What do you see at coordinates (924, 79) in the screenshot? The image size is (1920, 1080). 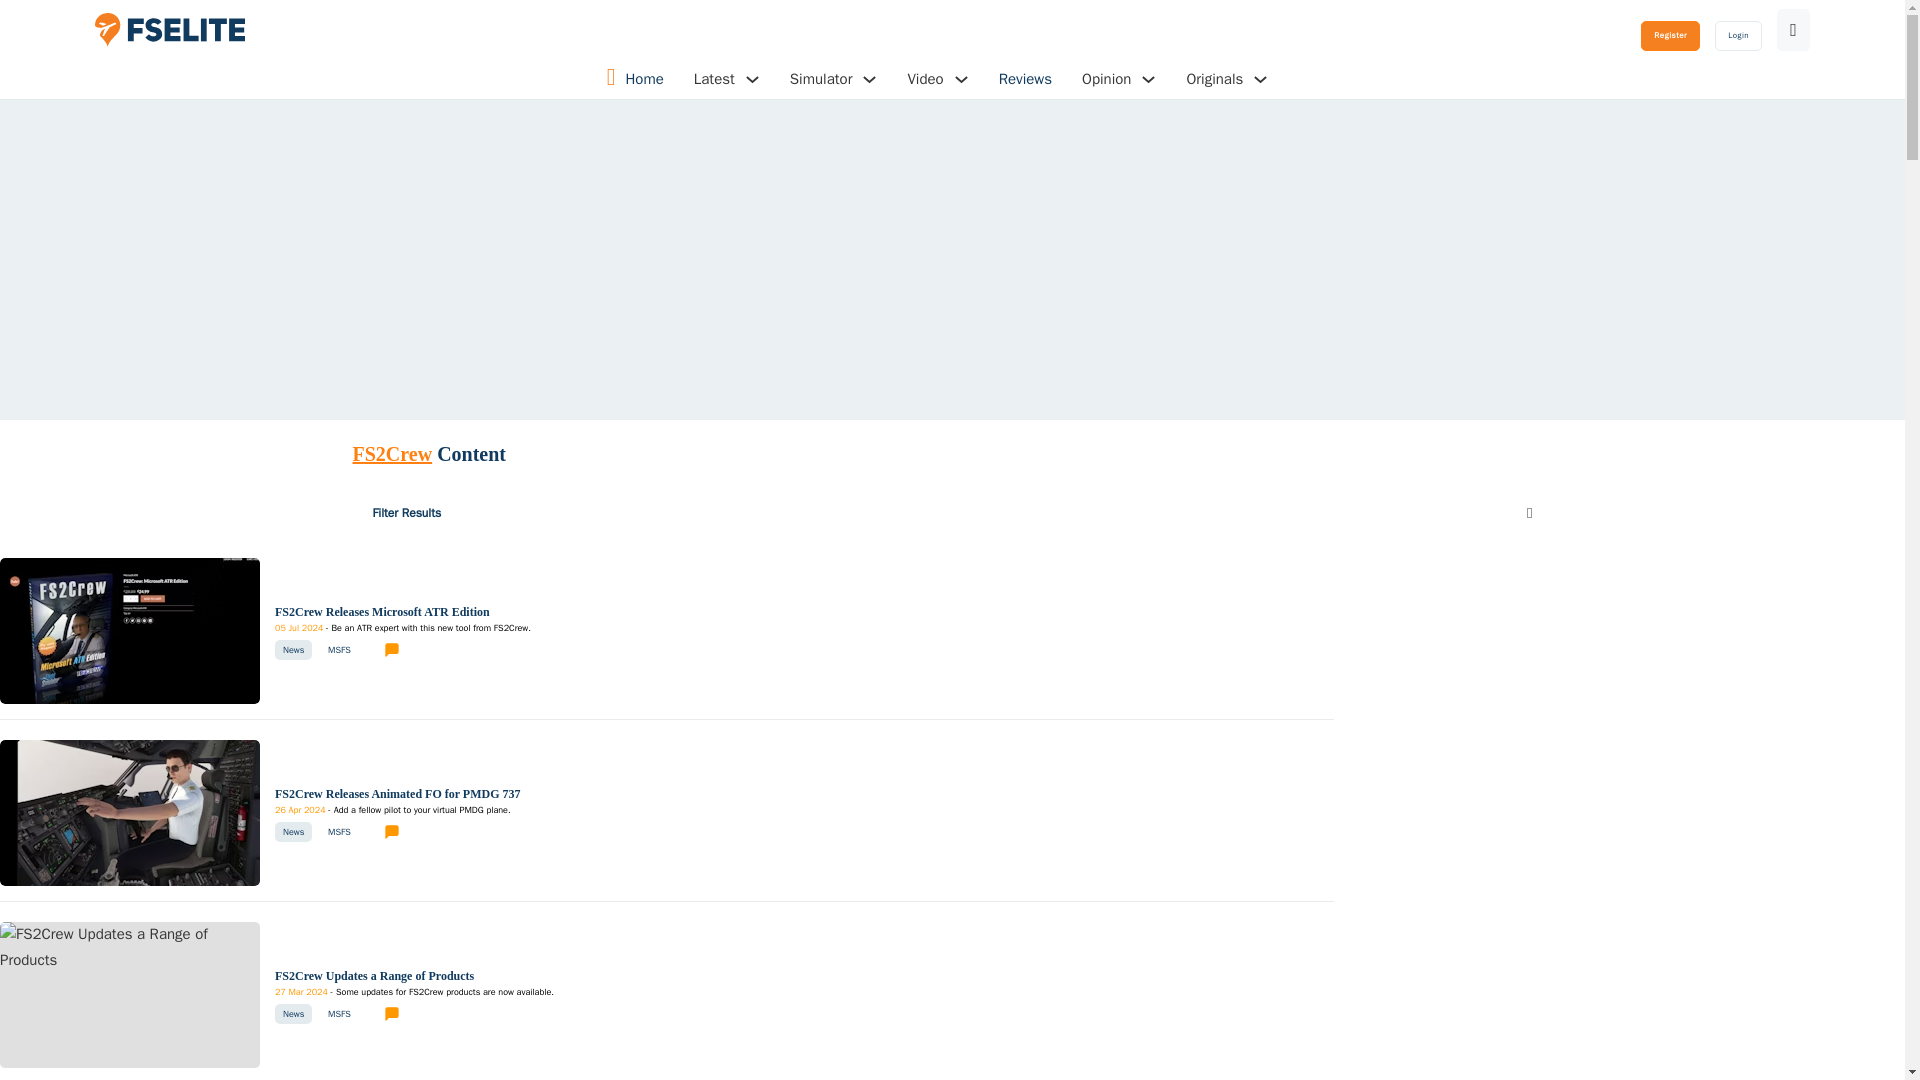 I see `Video` at bounding box center [924, 79].